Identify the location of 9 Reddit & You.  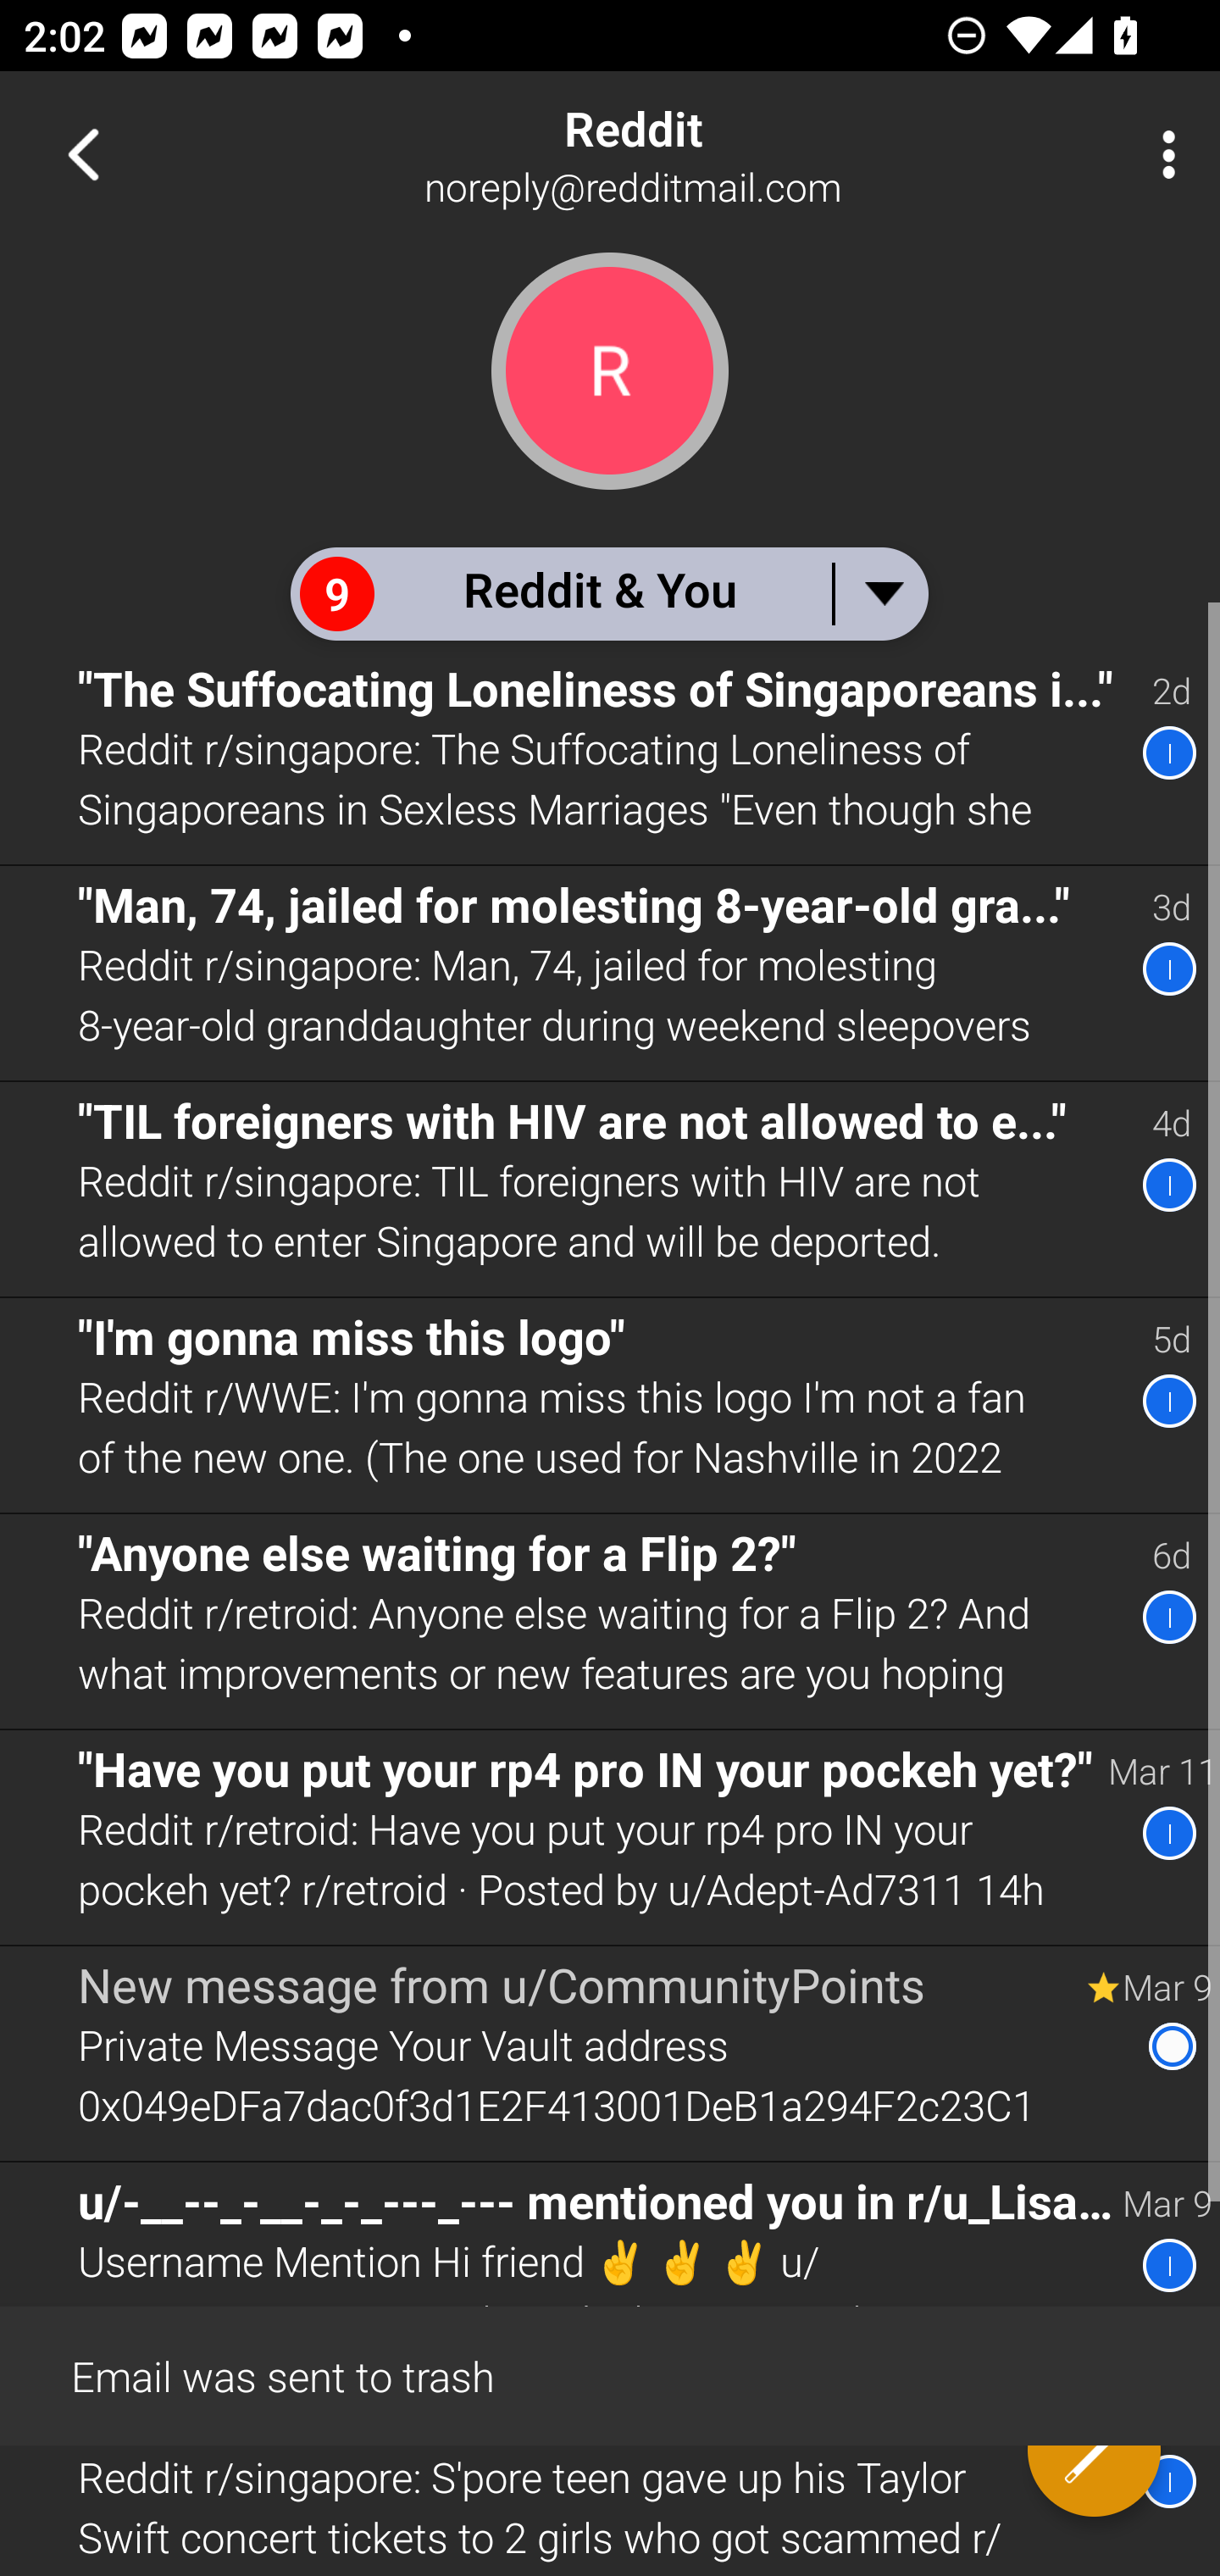
(608, 593).